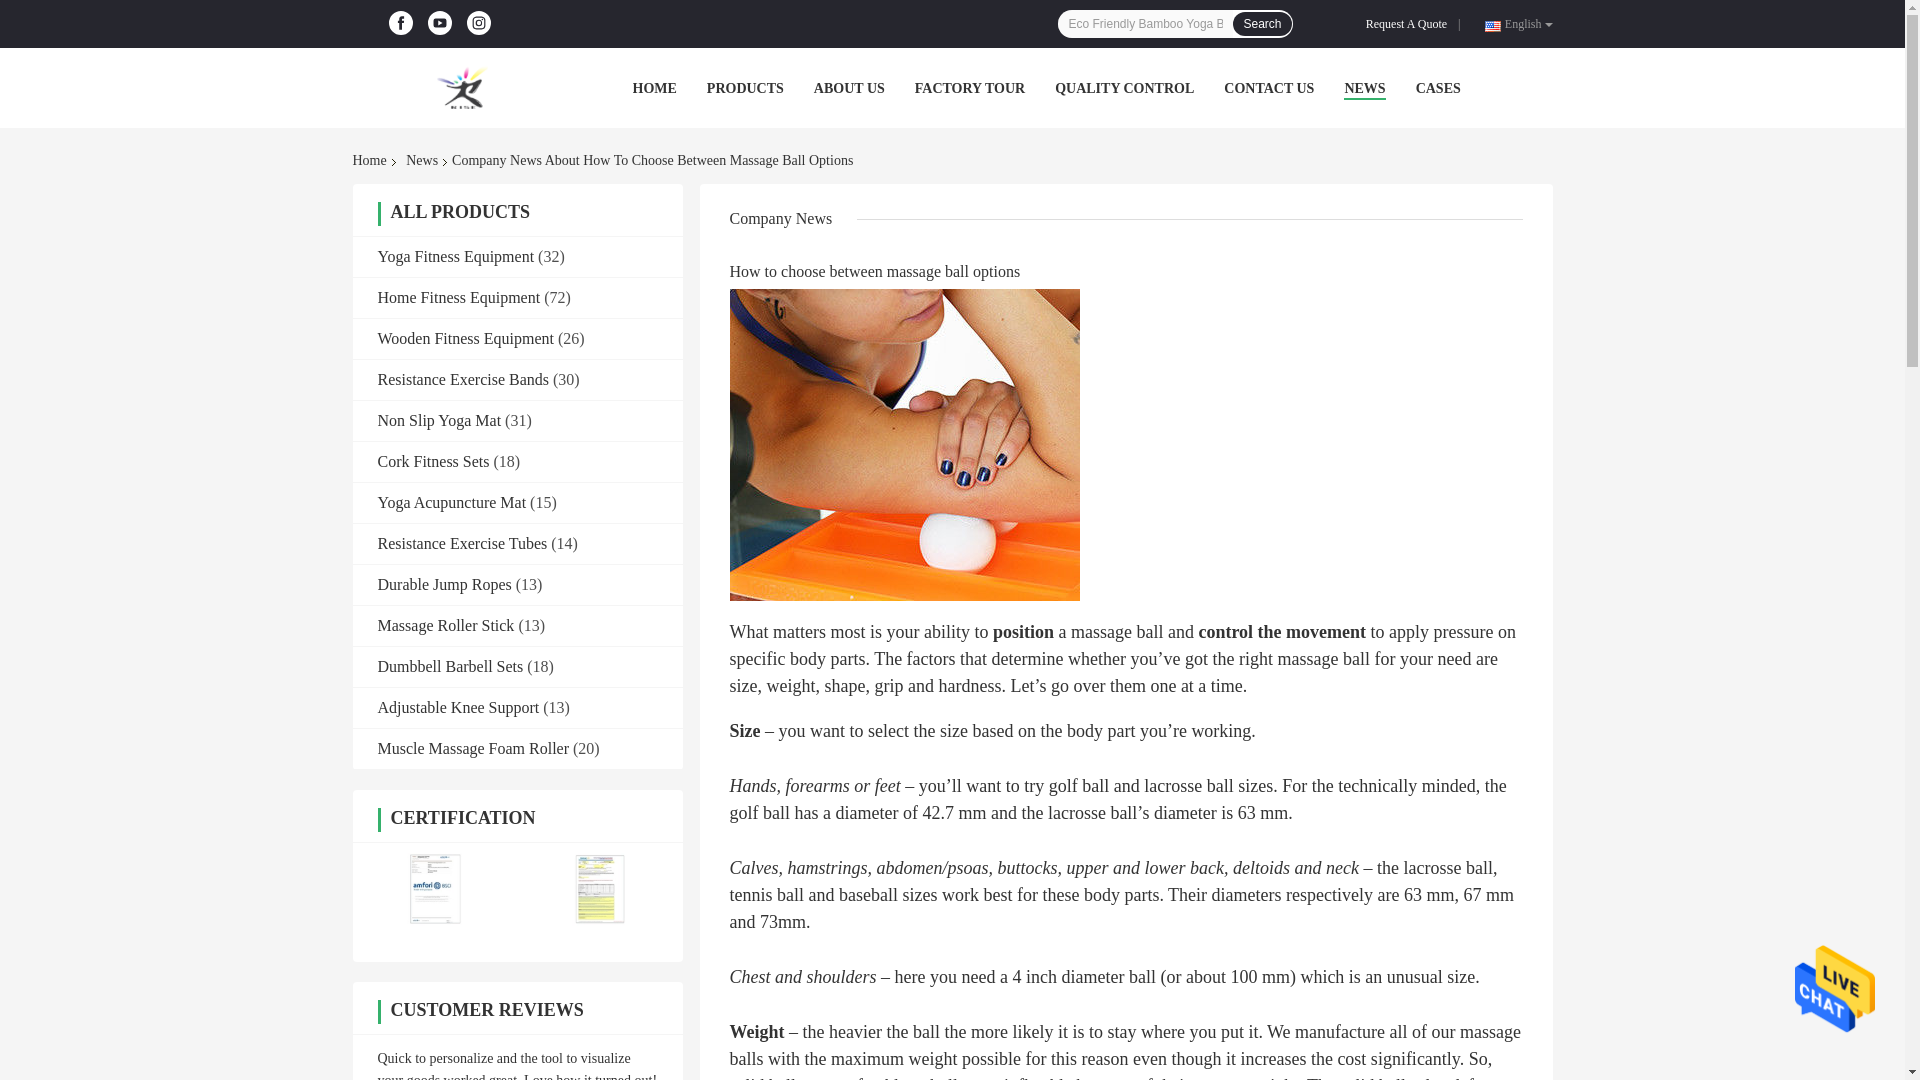  I want to click on NEWS, so click(1364, 88).